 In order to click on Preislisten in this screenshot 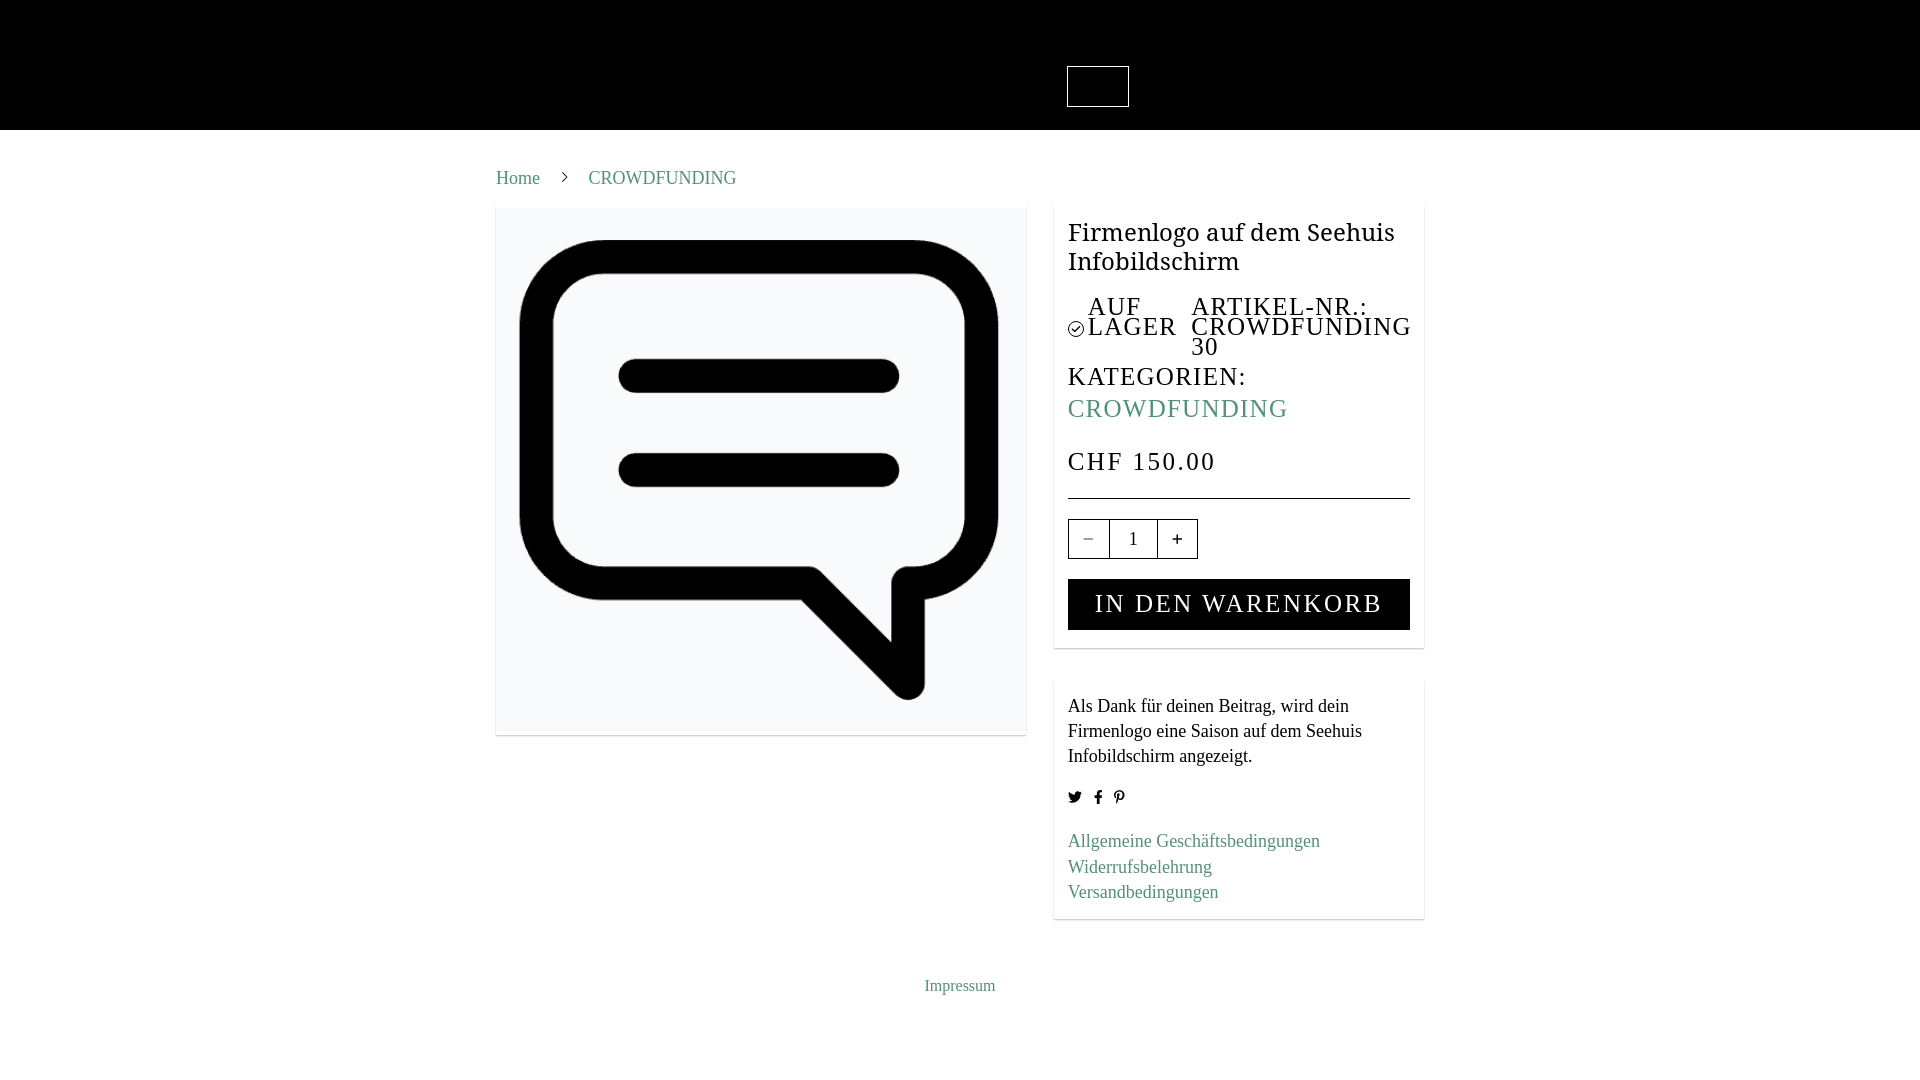, I will do `click(846, 86)`.